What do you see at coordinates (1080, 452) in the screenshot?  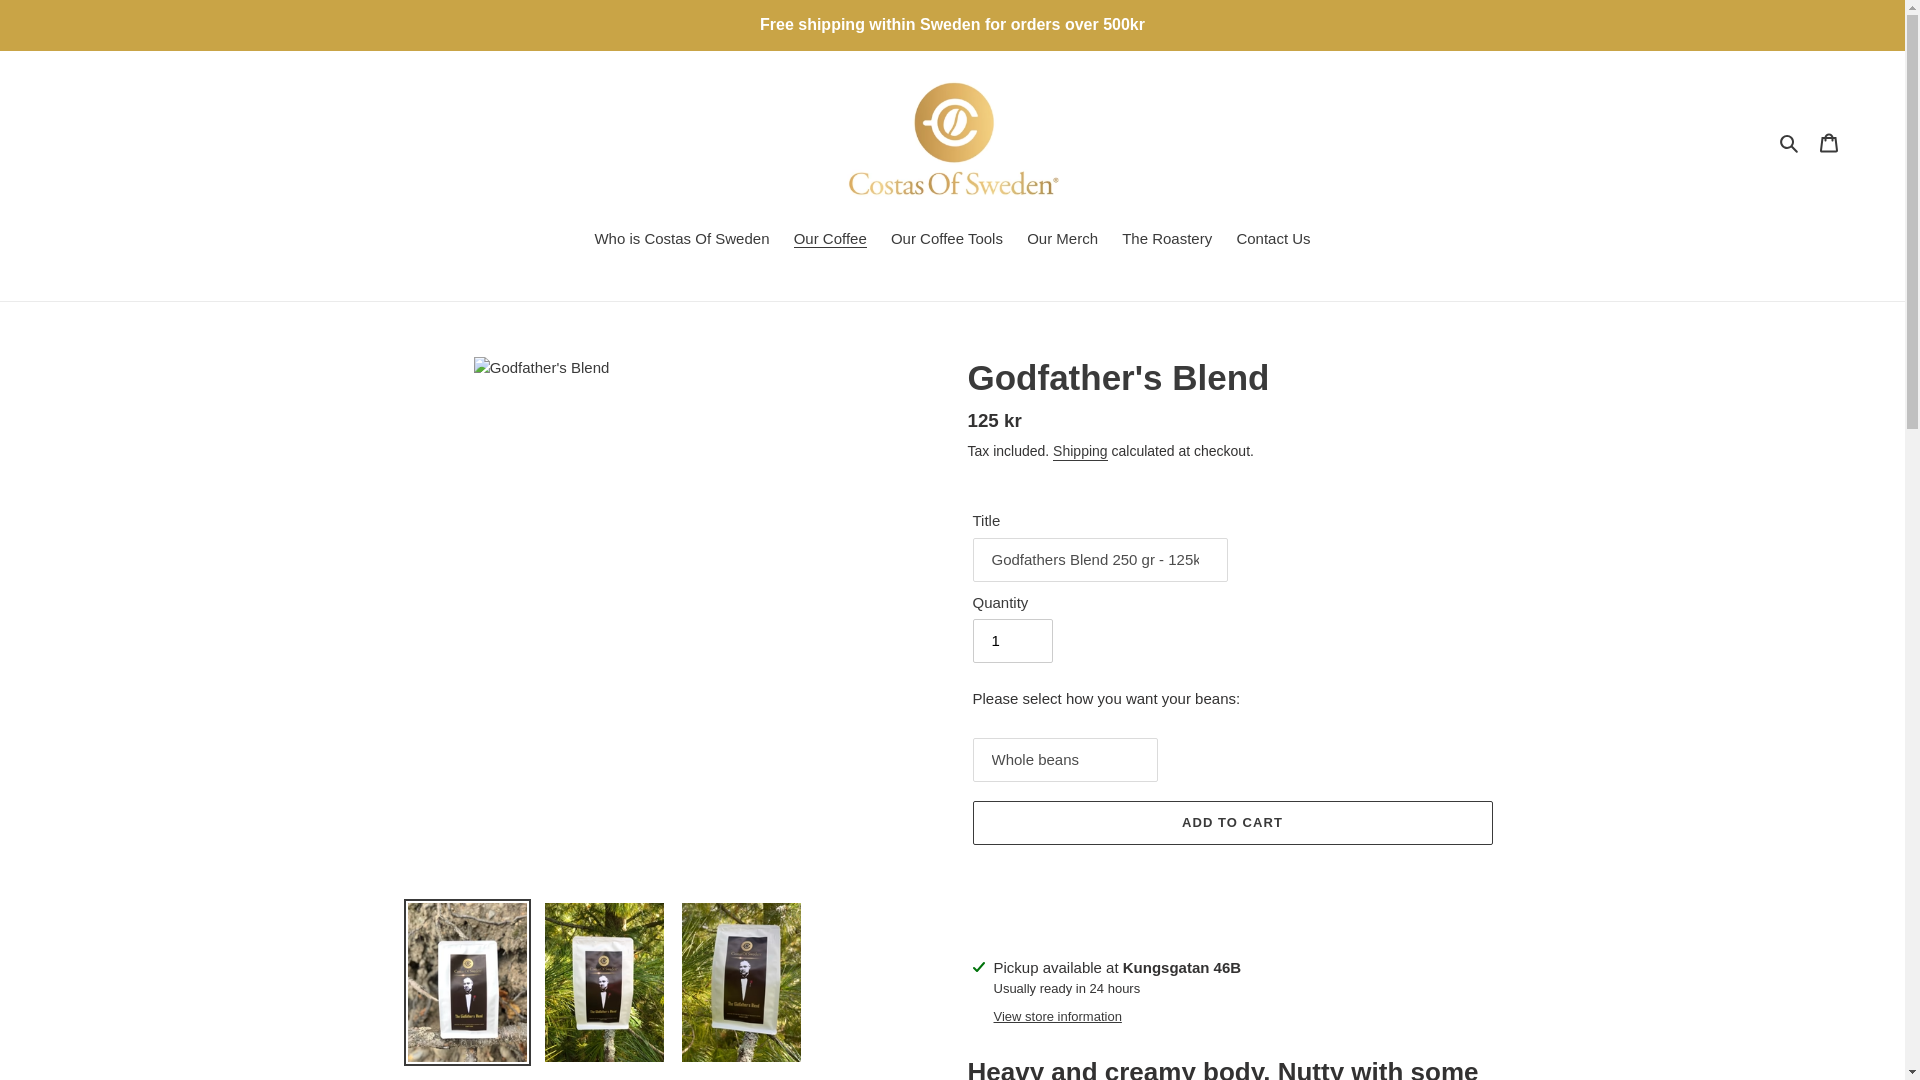 I see `Shipping` at bounding box center [1080, 452].